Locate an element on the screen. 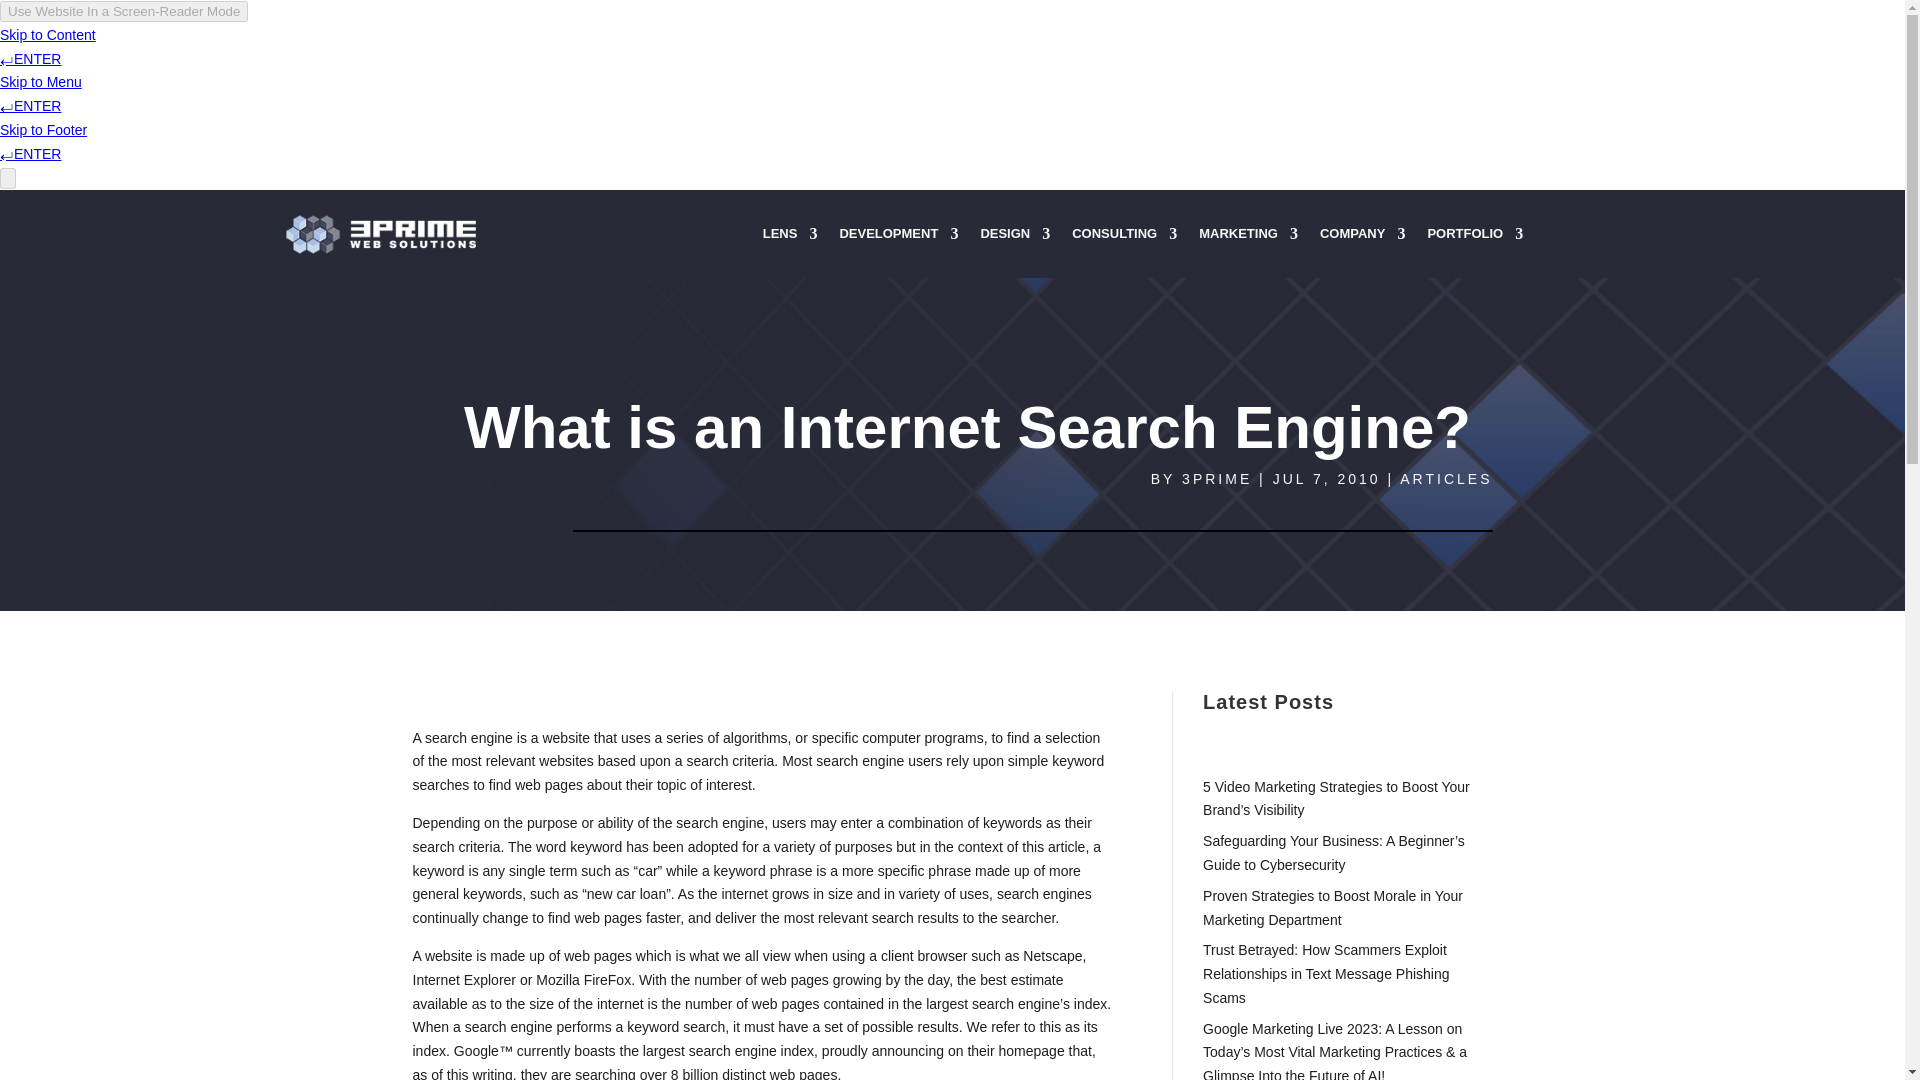 This screenshot has width=1920, height=1080. DEVELOPMENT is located at coordinates (898, 238).